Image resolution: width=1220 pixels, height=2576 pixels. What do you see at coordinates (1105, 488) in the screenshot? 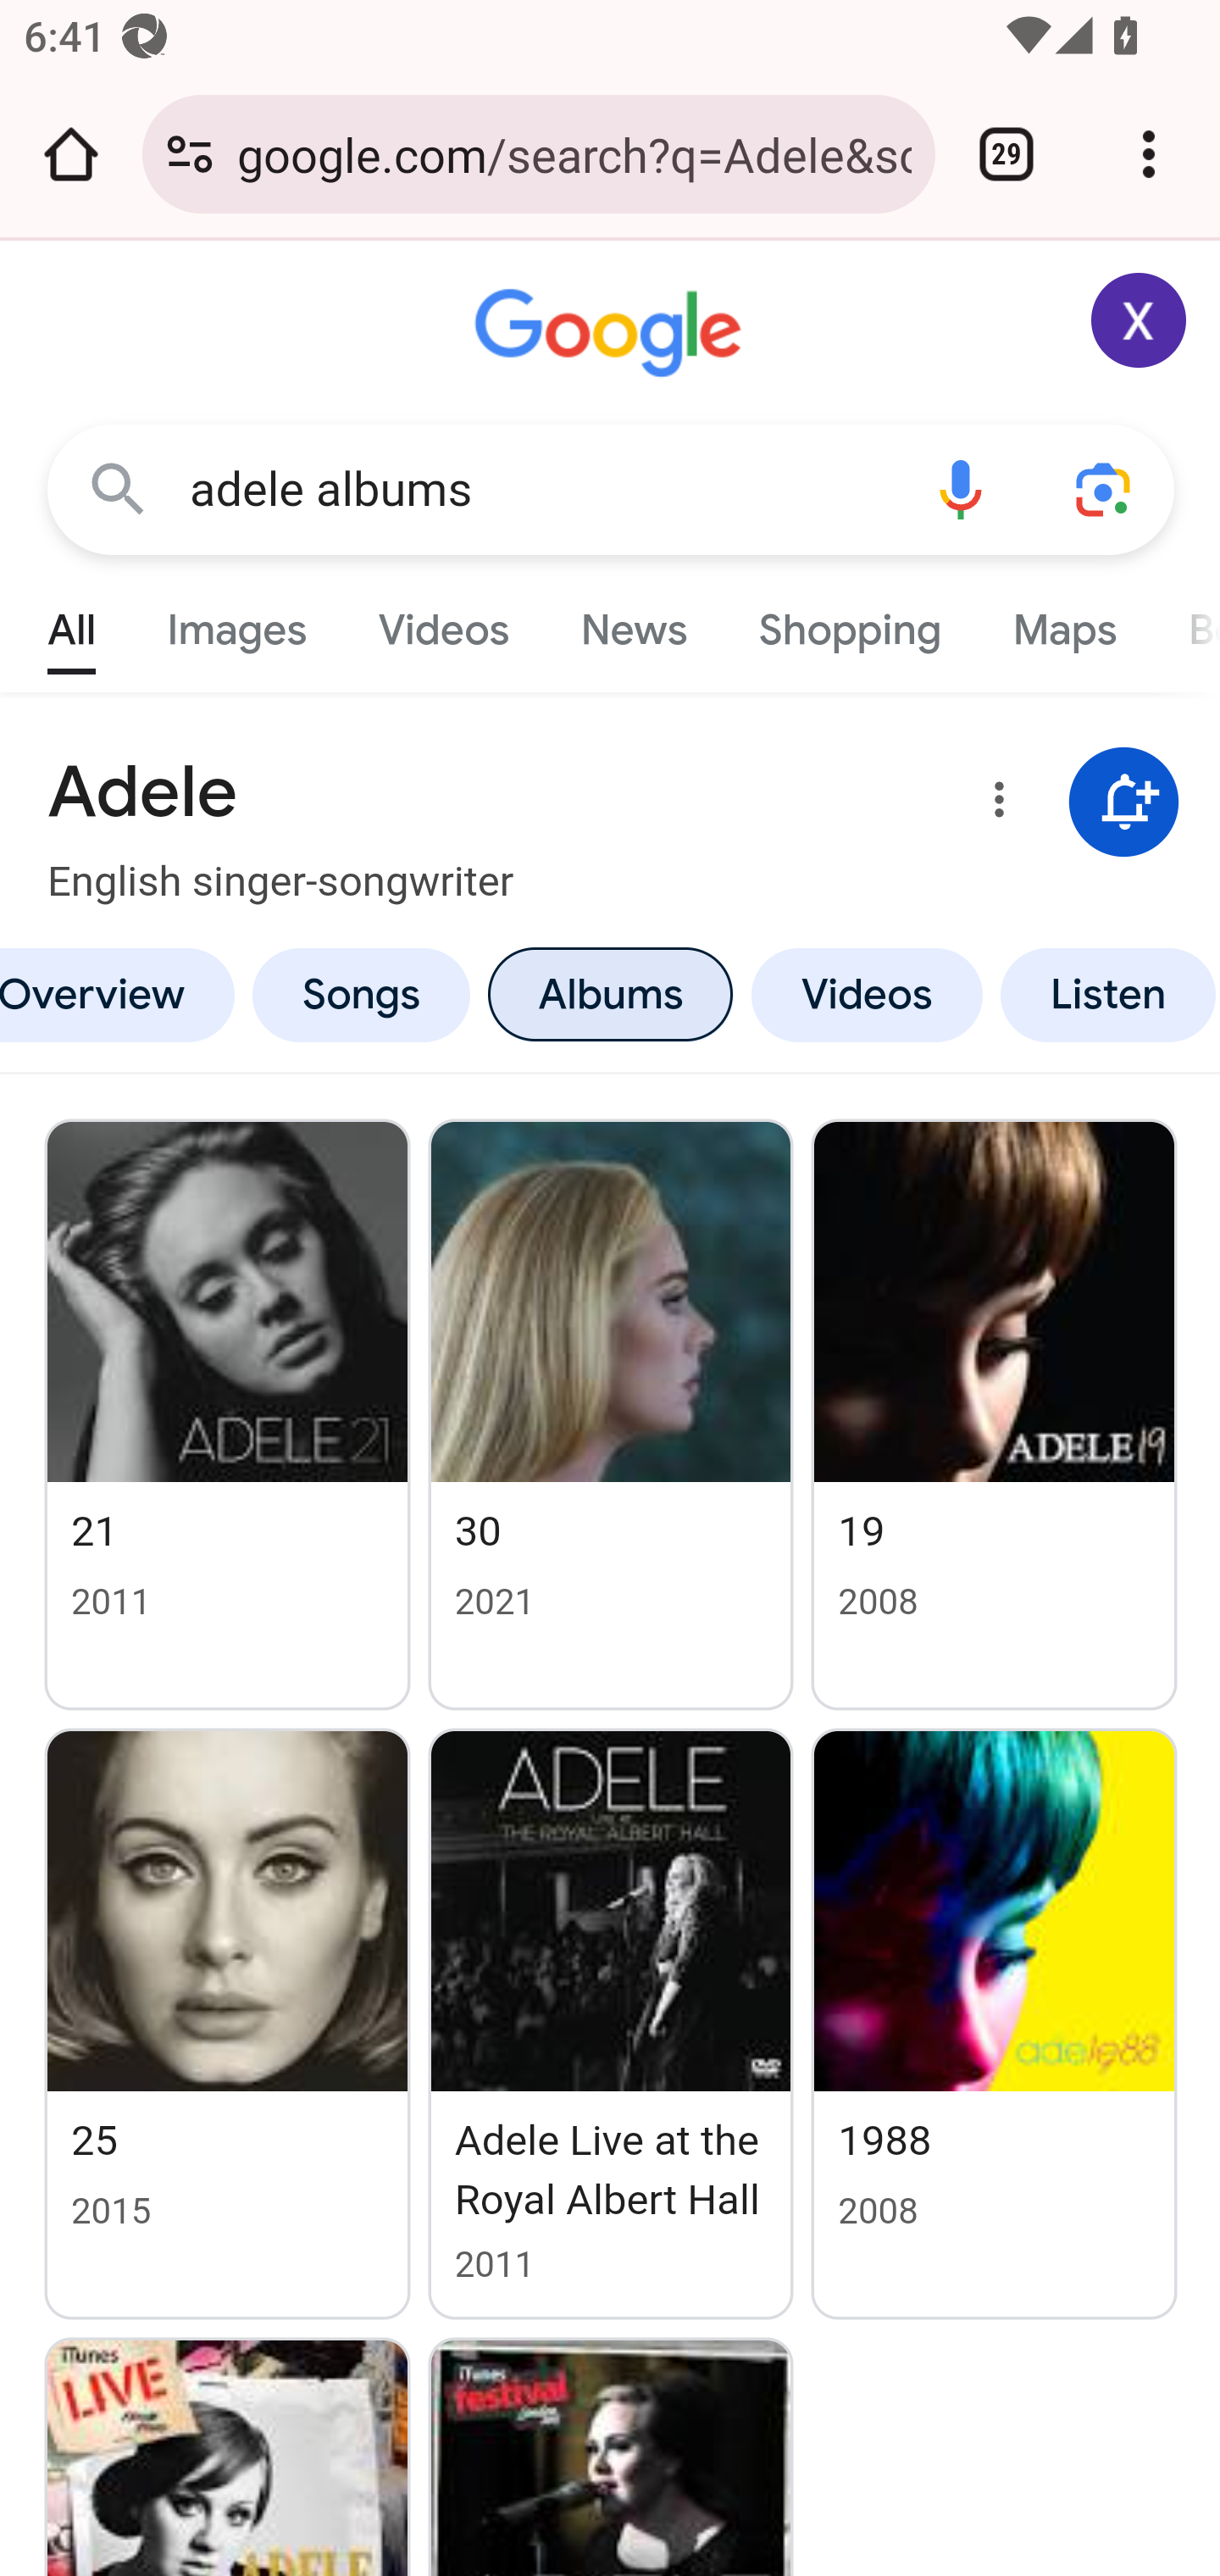
I see `Search using your camera or photos` at bounding box center [1105, 488].